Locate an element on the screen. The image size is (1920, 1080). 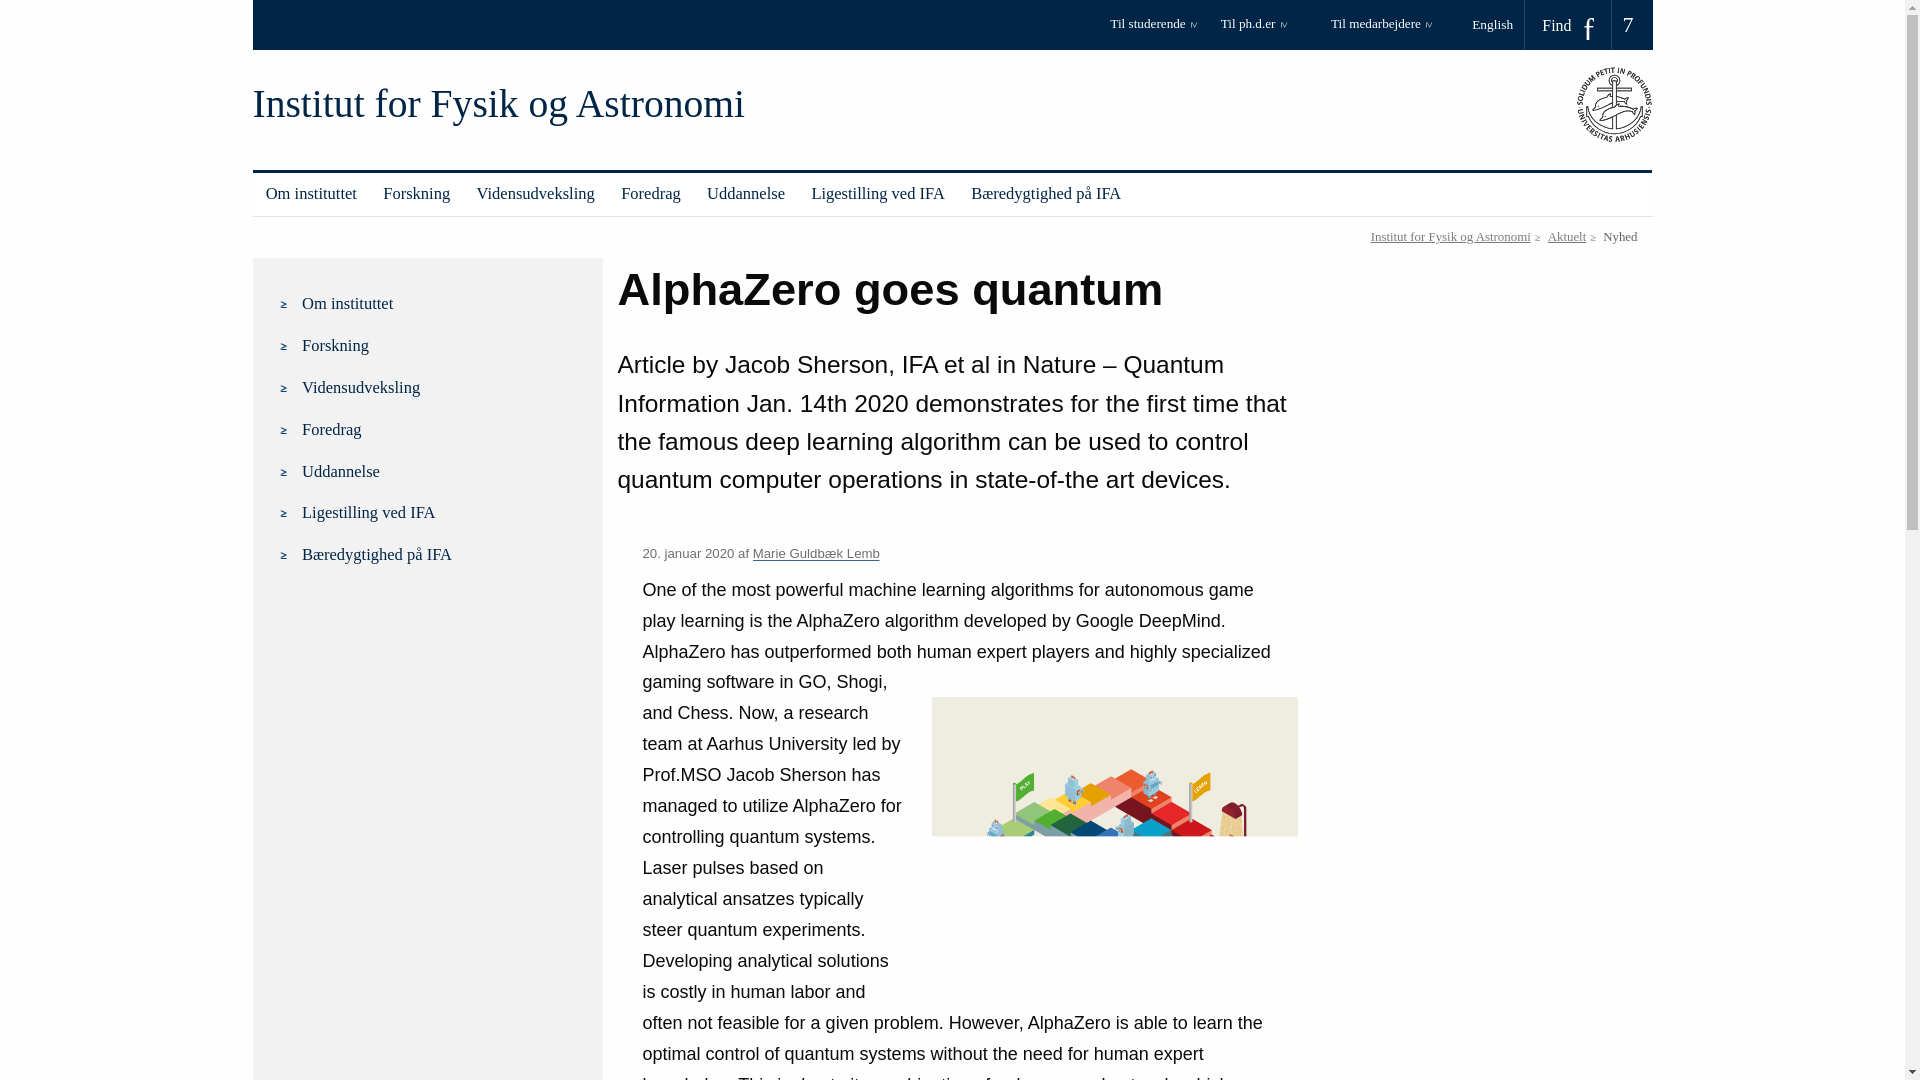
Til medarbejdere is located at coordinates (1381, 30).